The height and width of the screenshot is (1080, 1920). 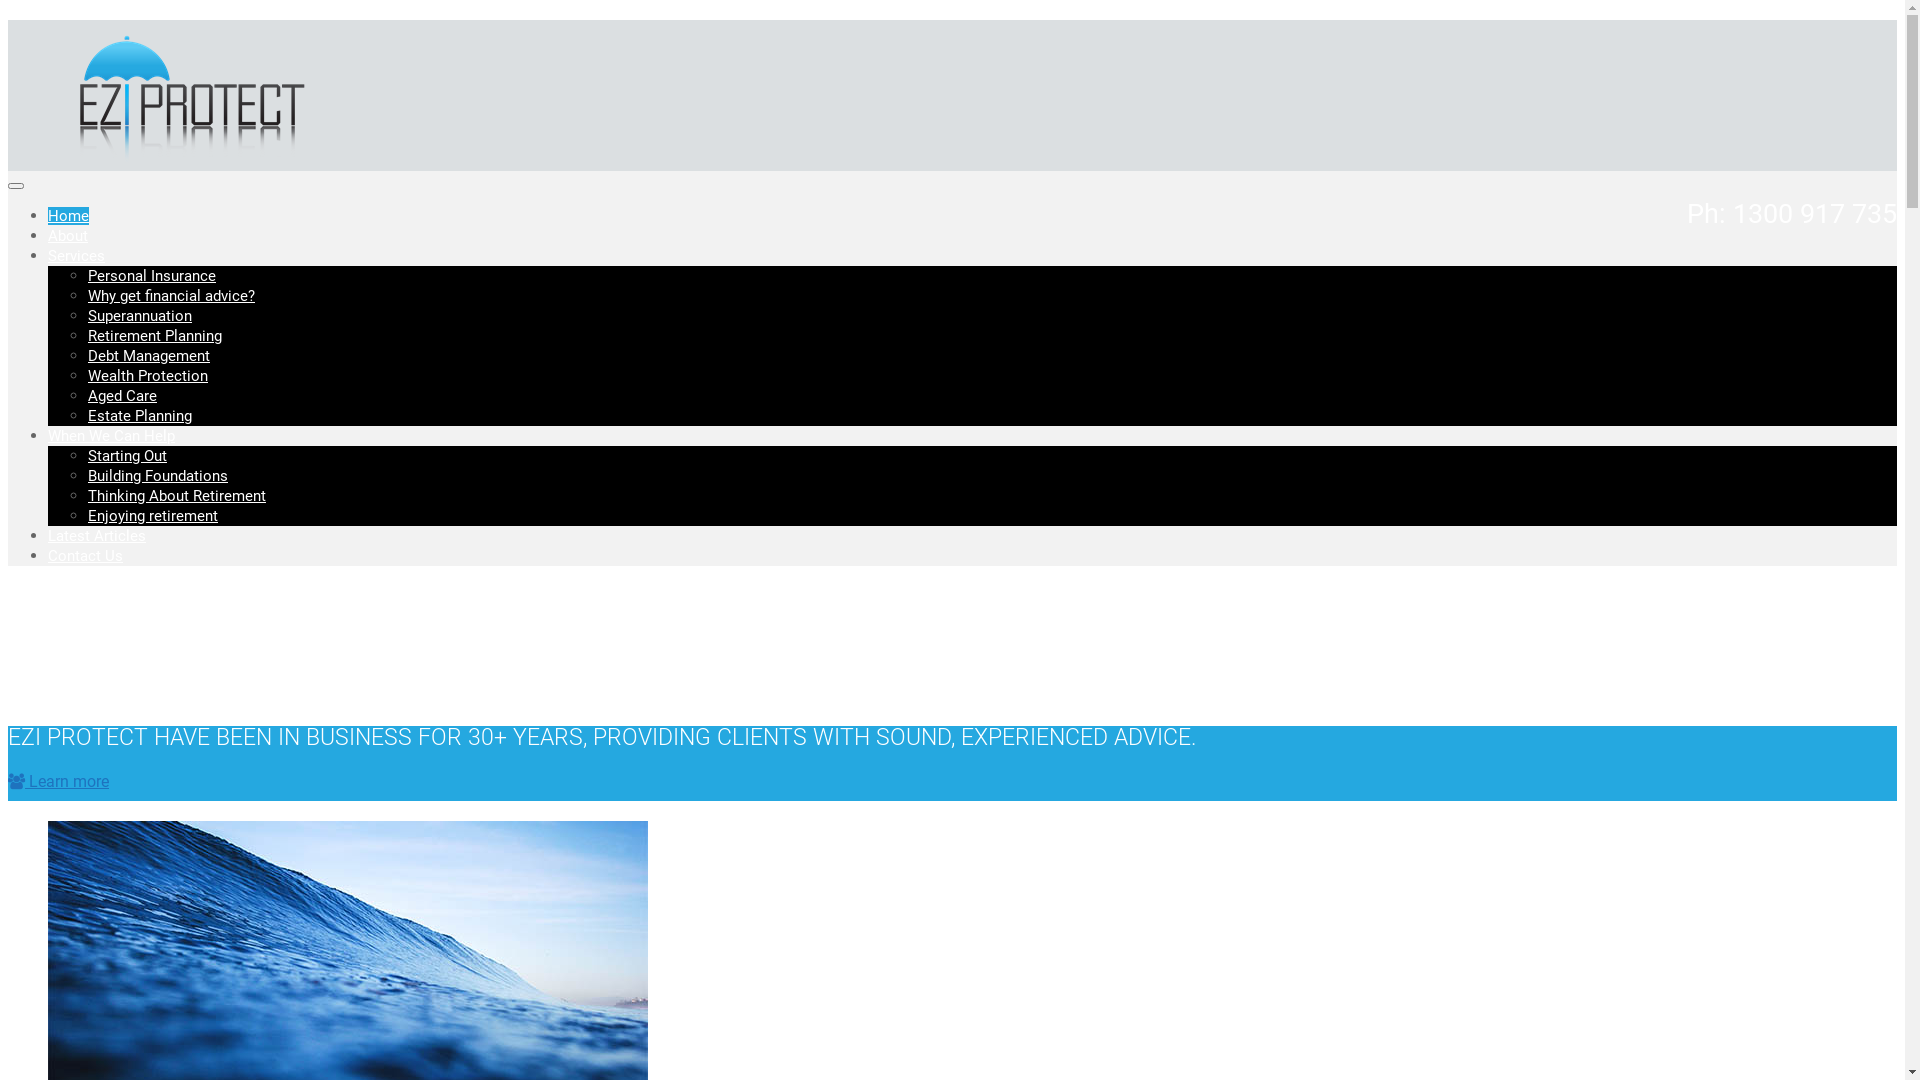 What do you see at coordinates (140, 316) in the screenshot?
I see `Superannuation` at bounding box center [140, 316].